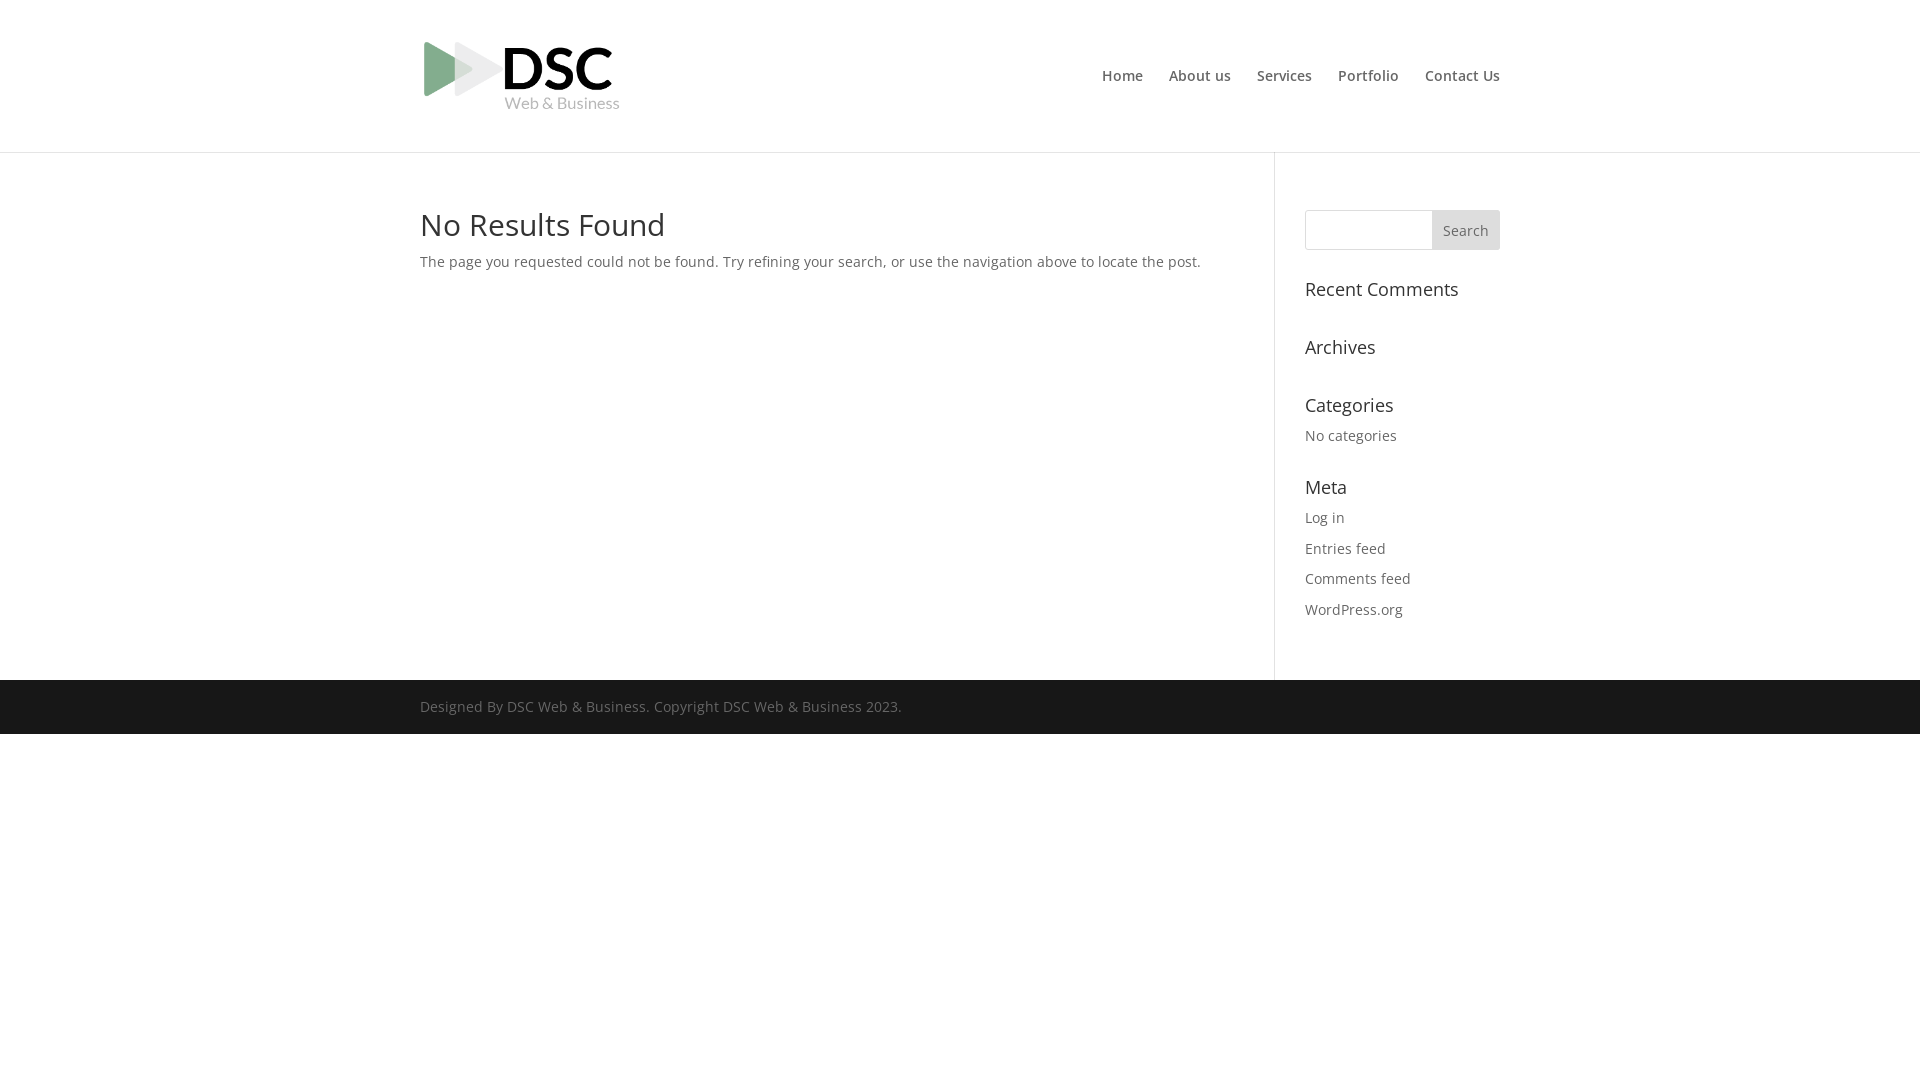 Image resolution: width=1920 pixels, height=1080 pixels. Describe the element at coordinates (1466, 230) in the screenshot. I see `Search` at that location.